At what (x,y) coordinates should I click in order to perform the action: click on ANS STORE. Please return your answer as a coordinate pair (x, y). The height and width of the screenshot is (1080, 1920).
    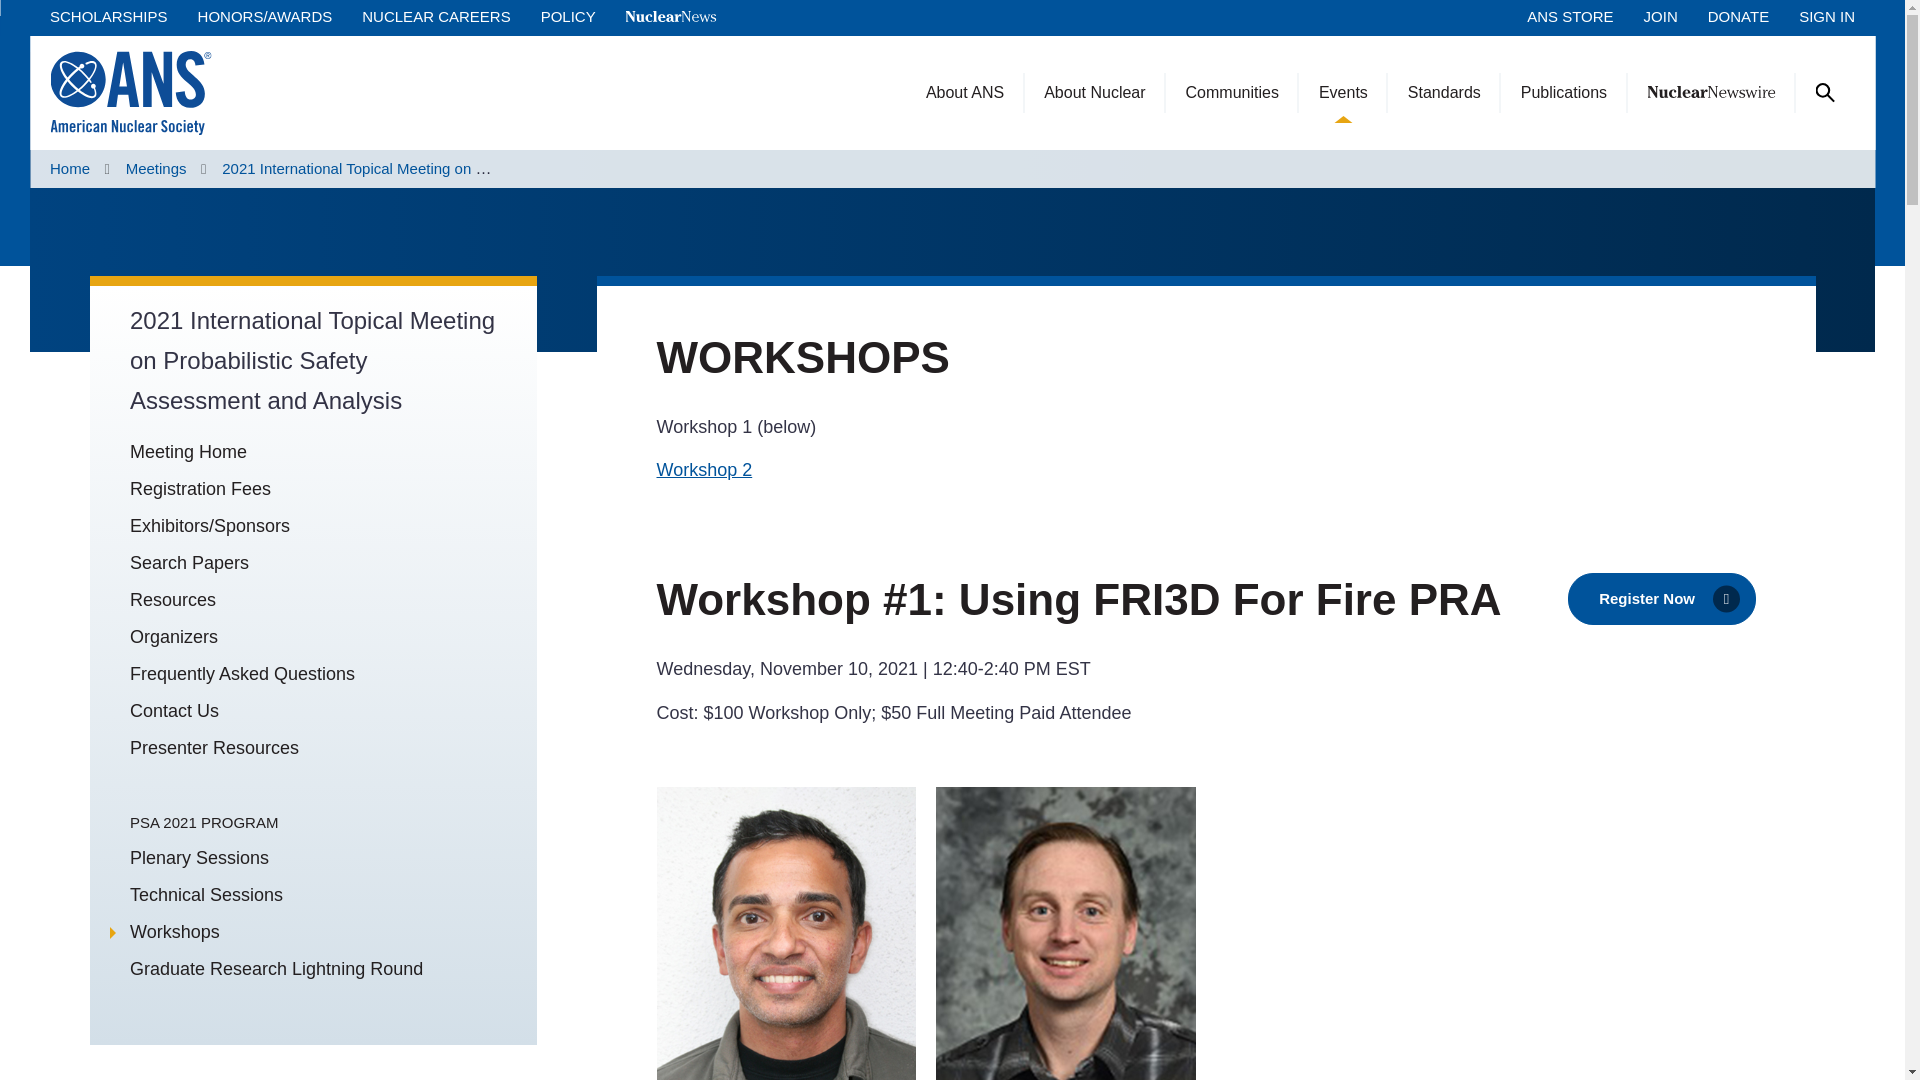
    Looking at the image, I should click on (1569, 16).